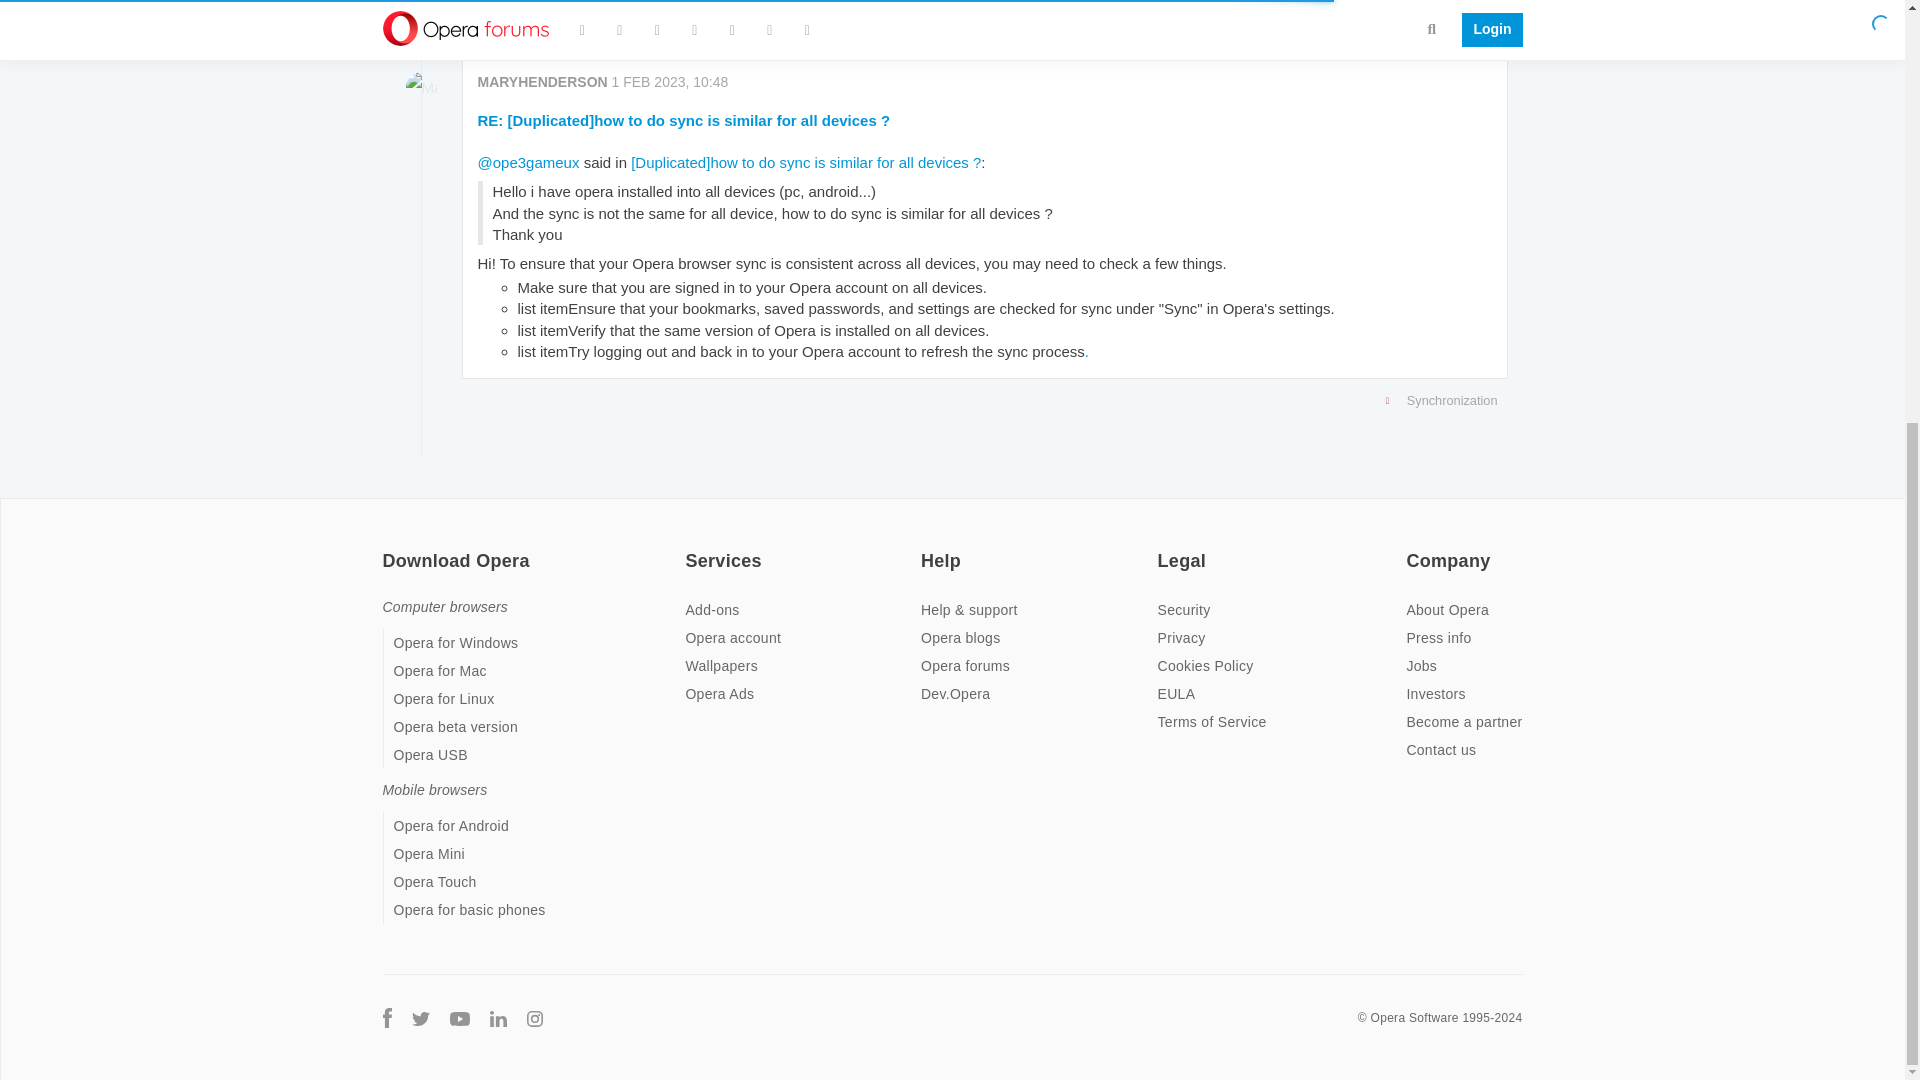 The image size is (1920, 1080). What do you see at coordinates (690, 548) in the screenshot?
I see `on` at bounding box center [690, 548].